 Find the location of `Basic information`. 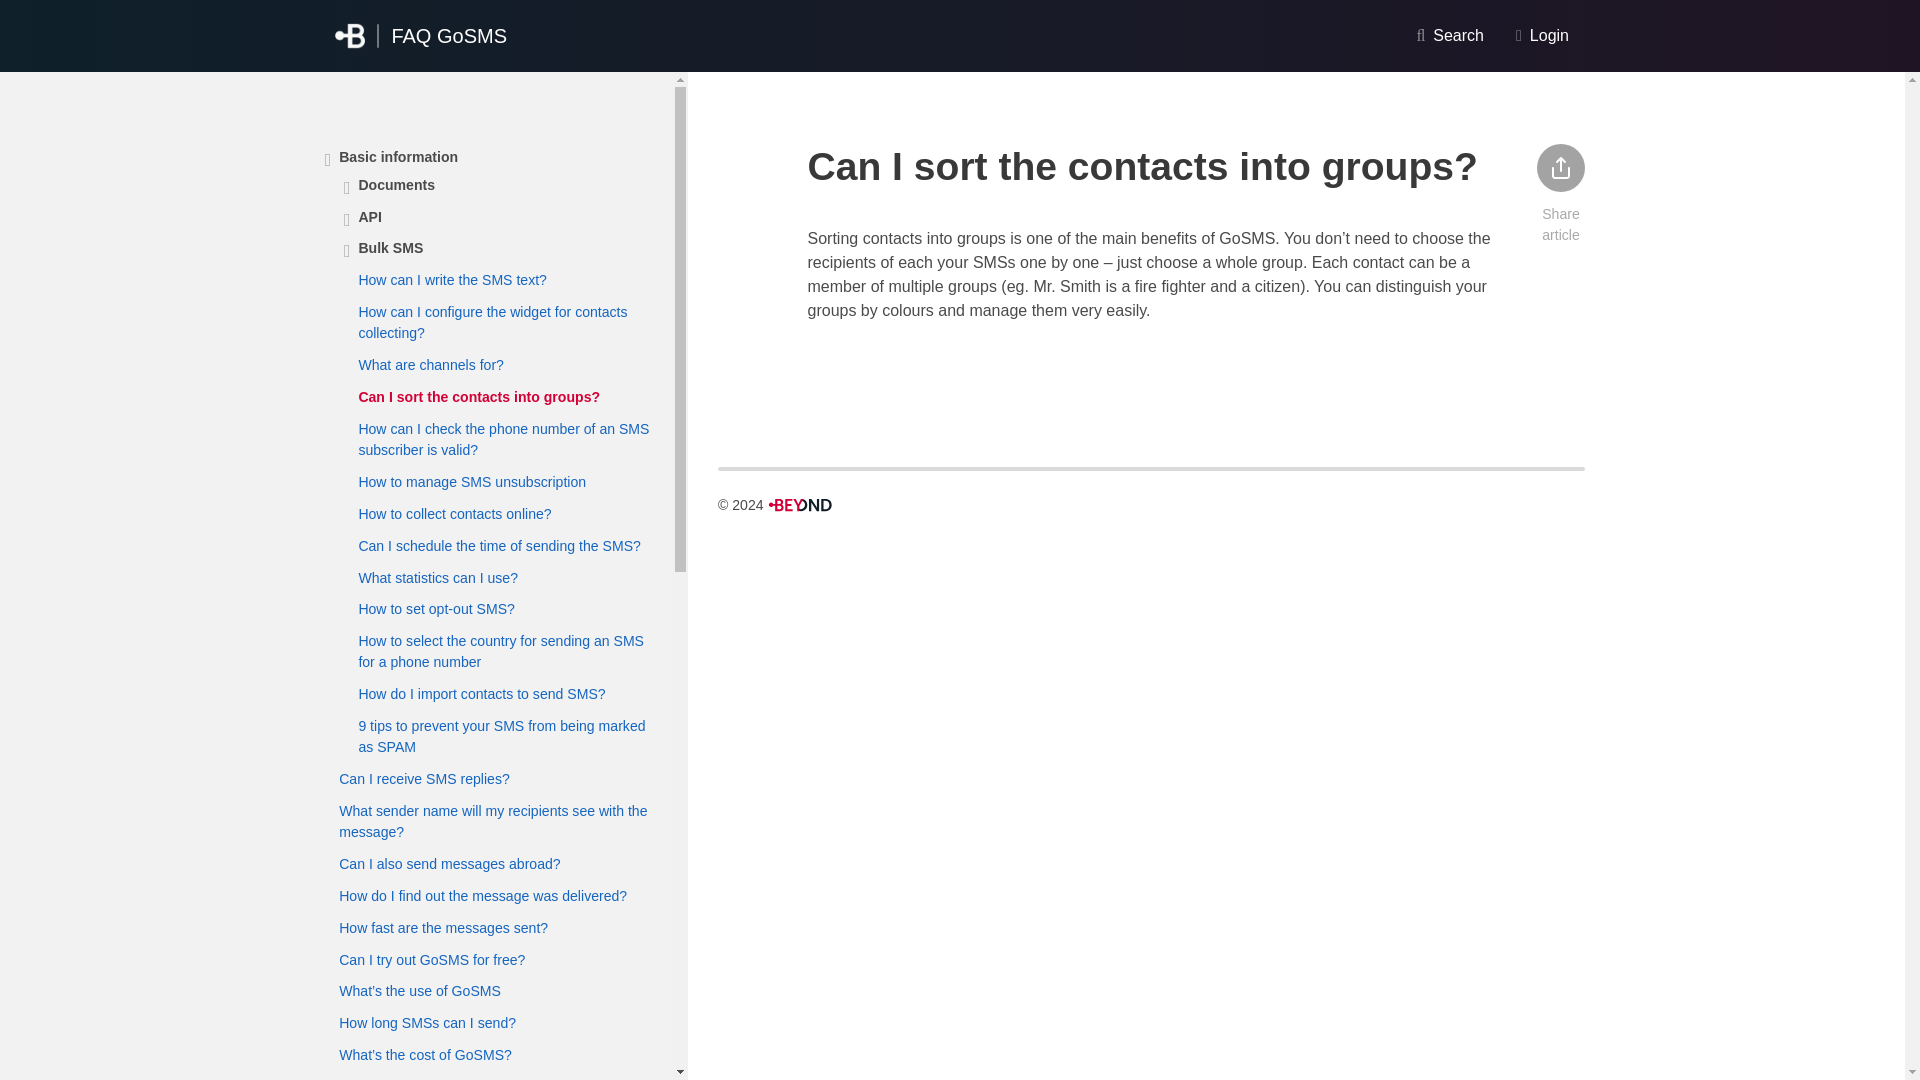

Basic information is located at coordinates (398, 156).